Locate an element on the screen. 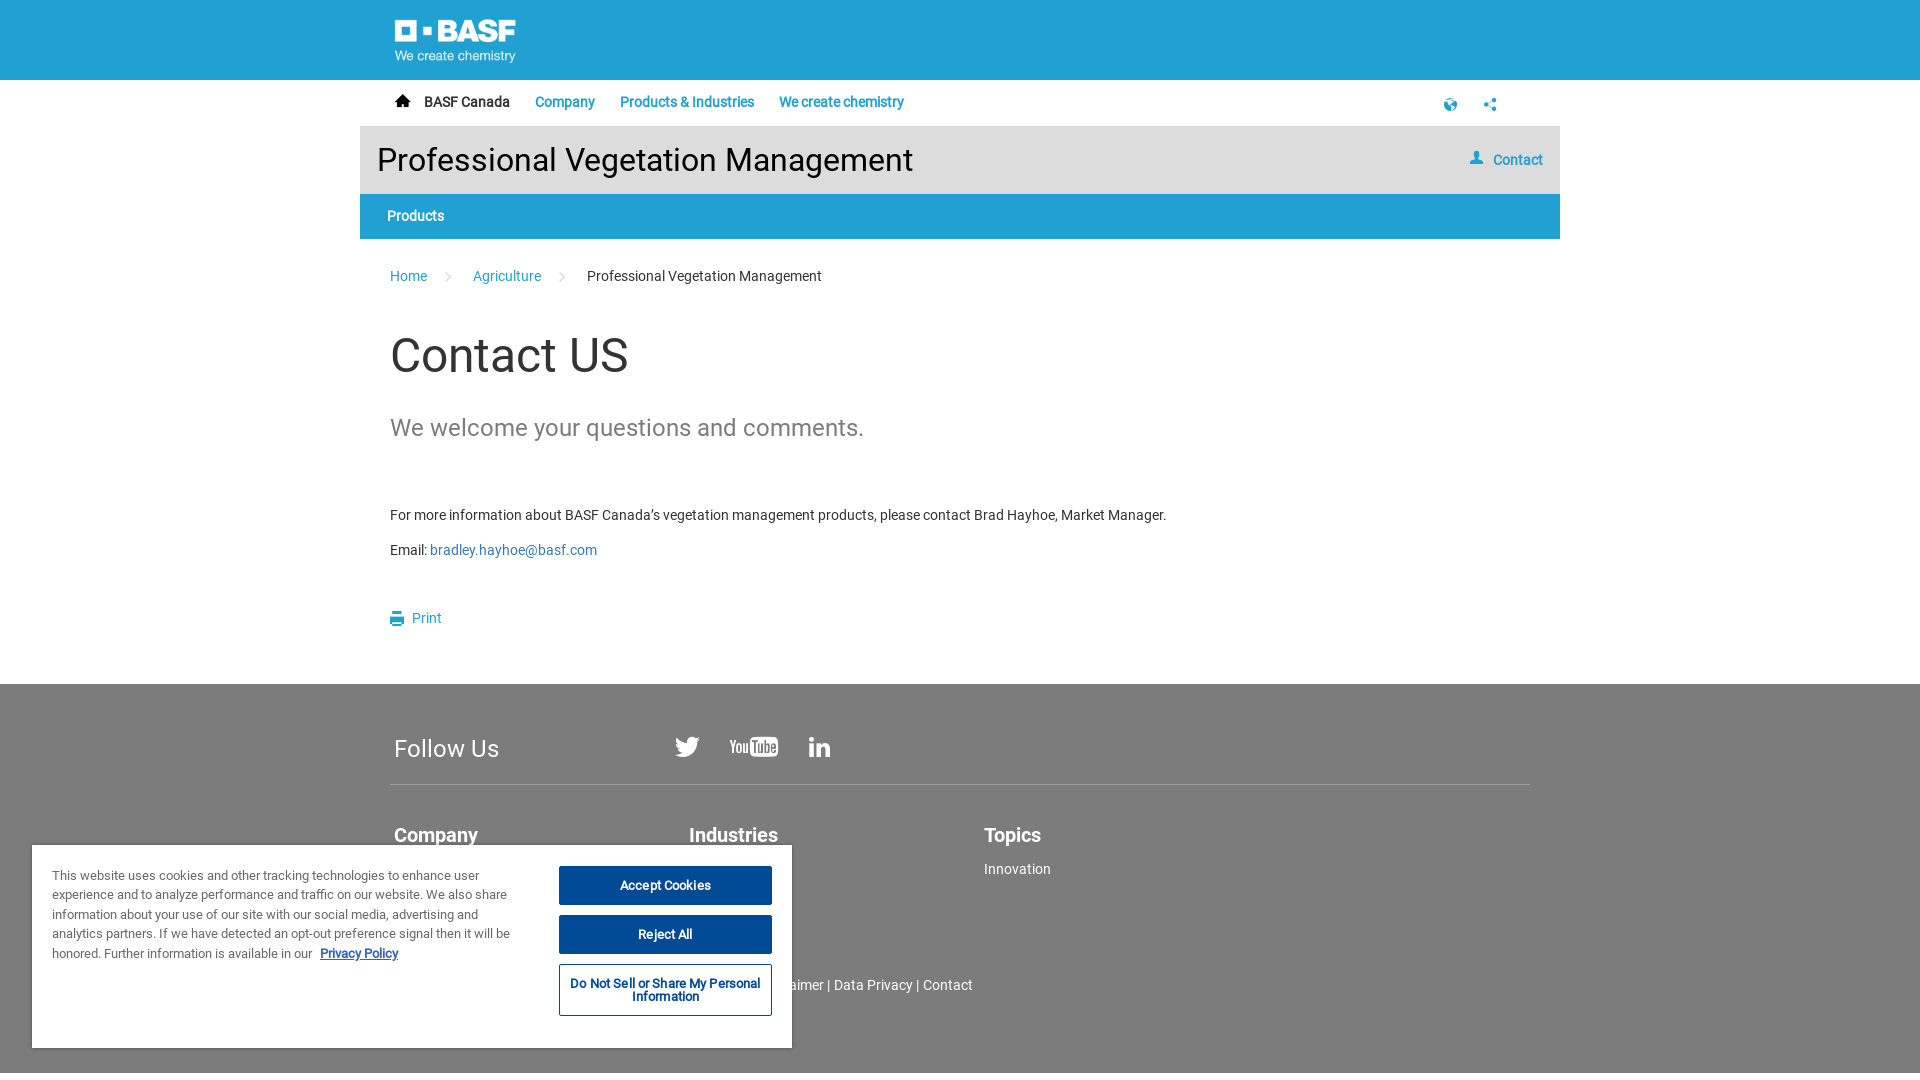 The image size is (1920, 1080). Home is located at coordinates (408, 102).